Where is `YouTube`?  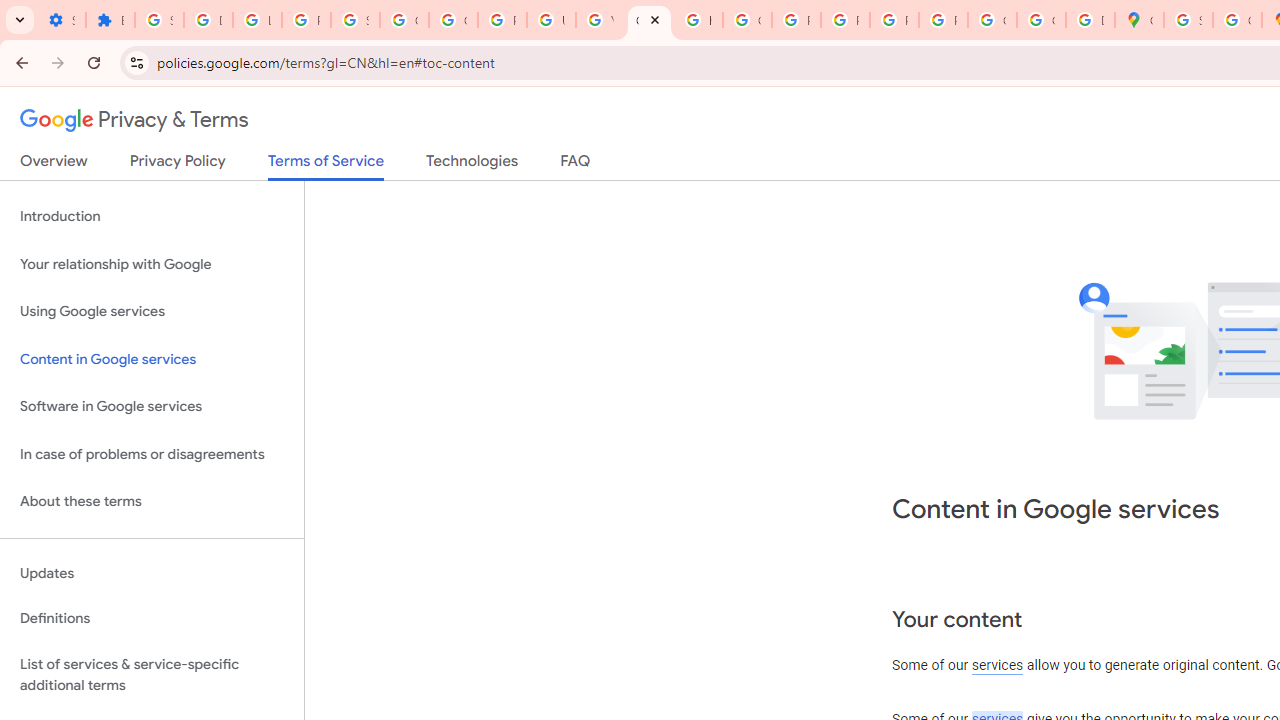
YouTube is located at coordinates (600, 20).